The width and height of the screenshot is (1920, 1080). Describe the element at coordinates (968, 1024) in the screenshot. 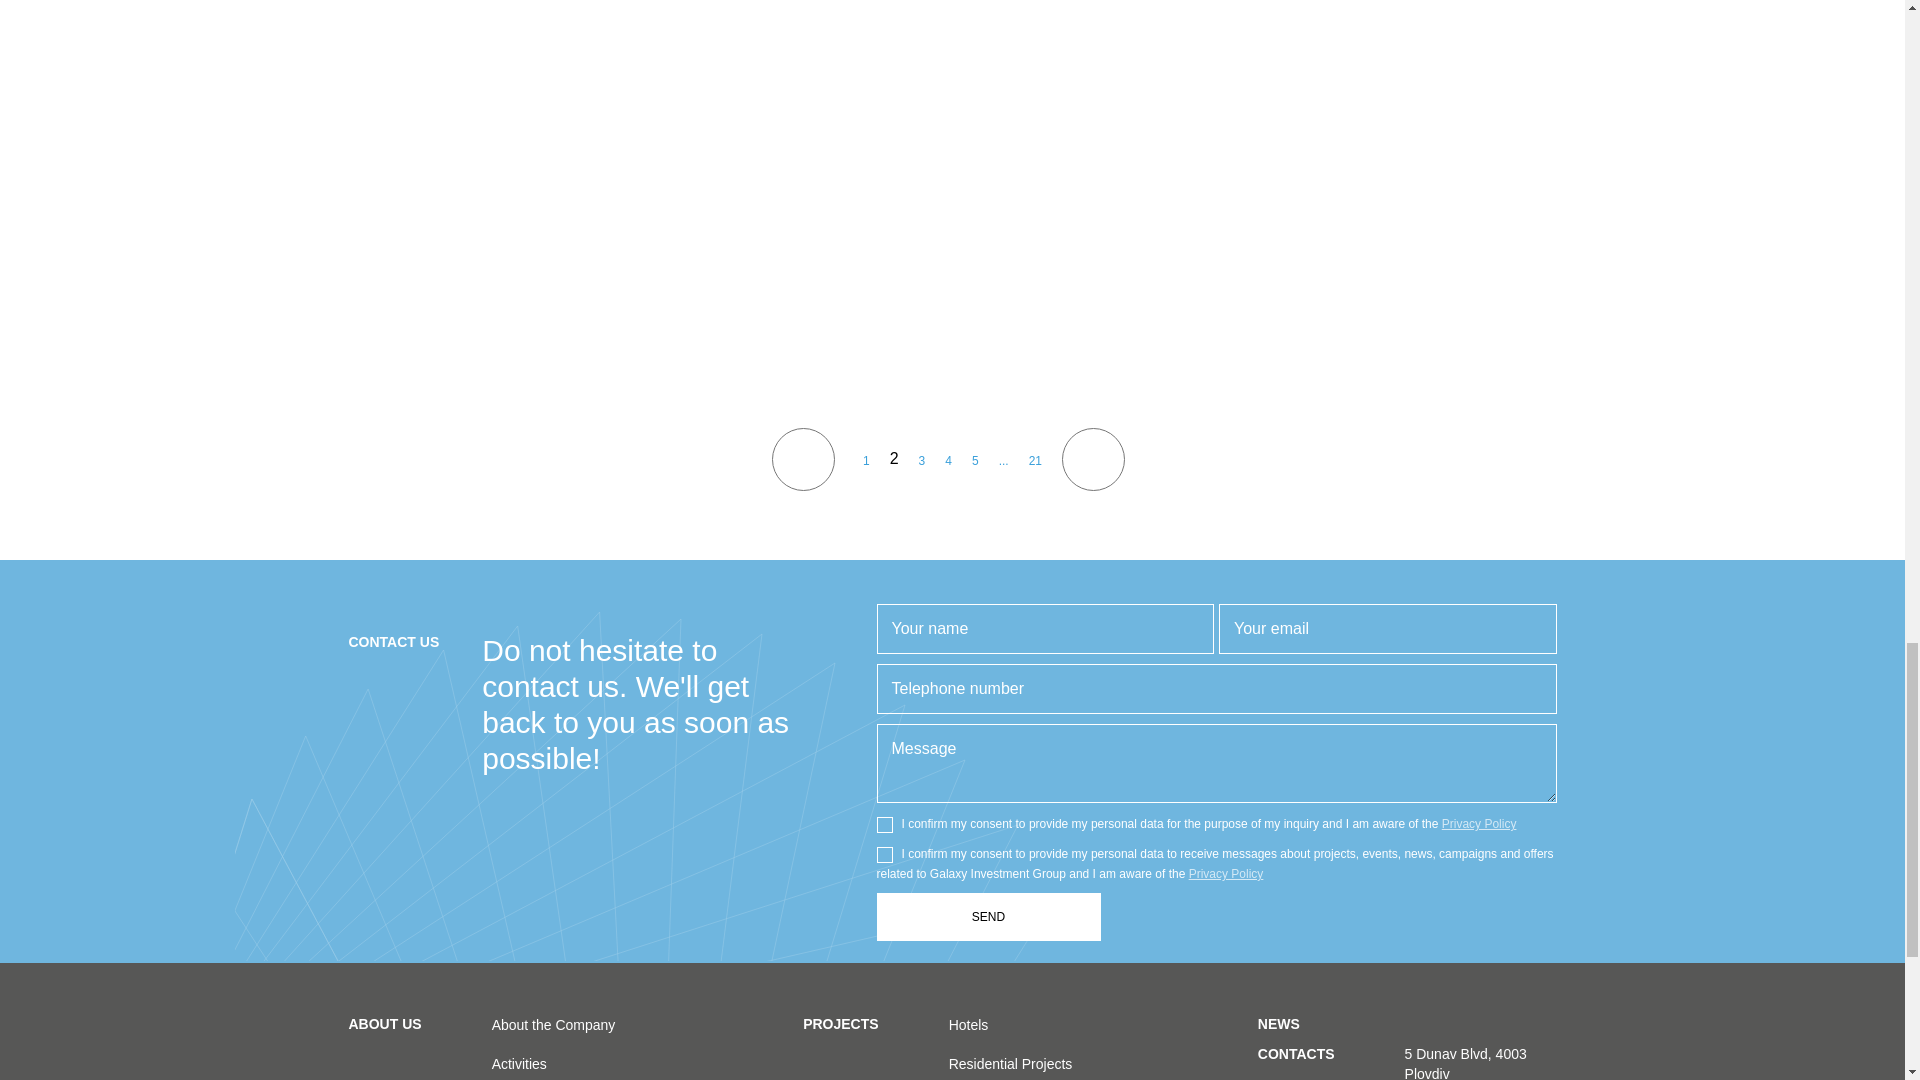

I see `Hotels` at that location.